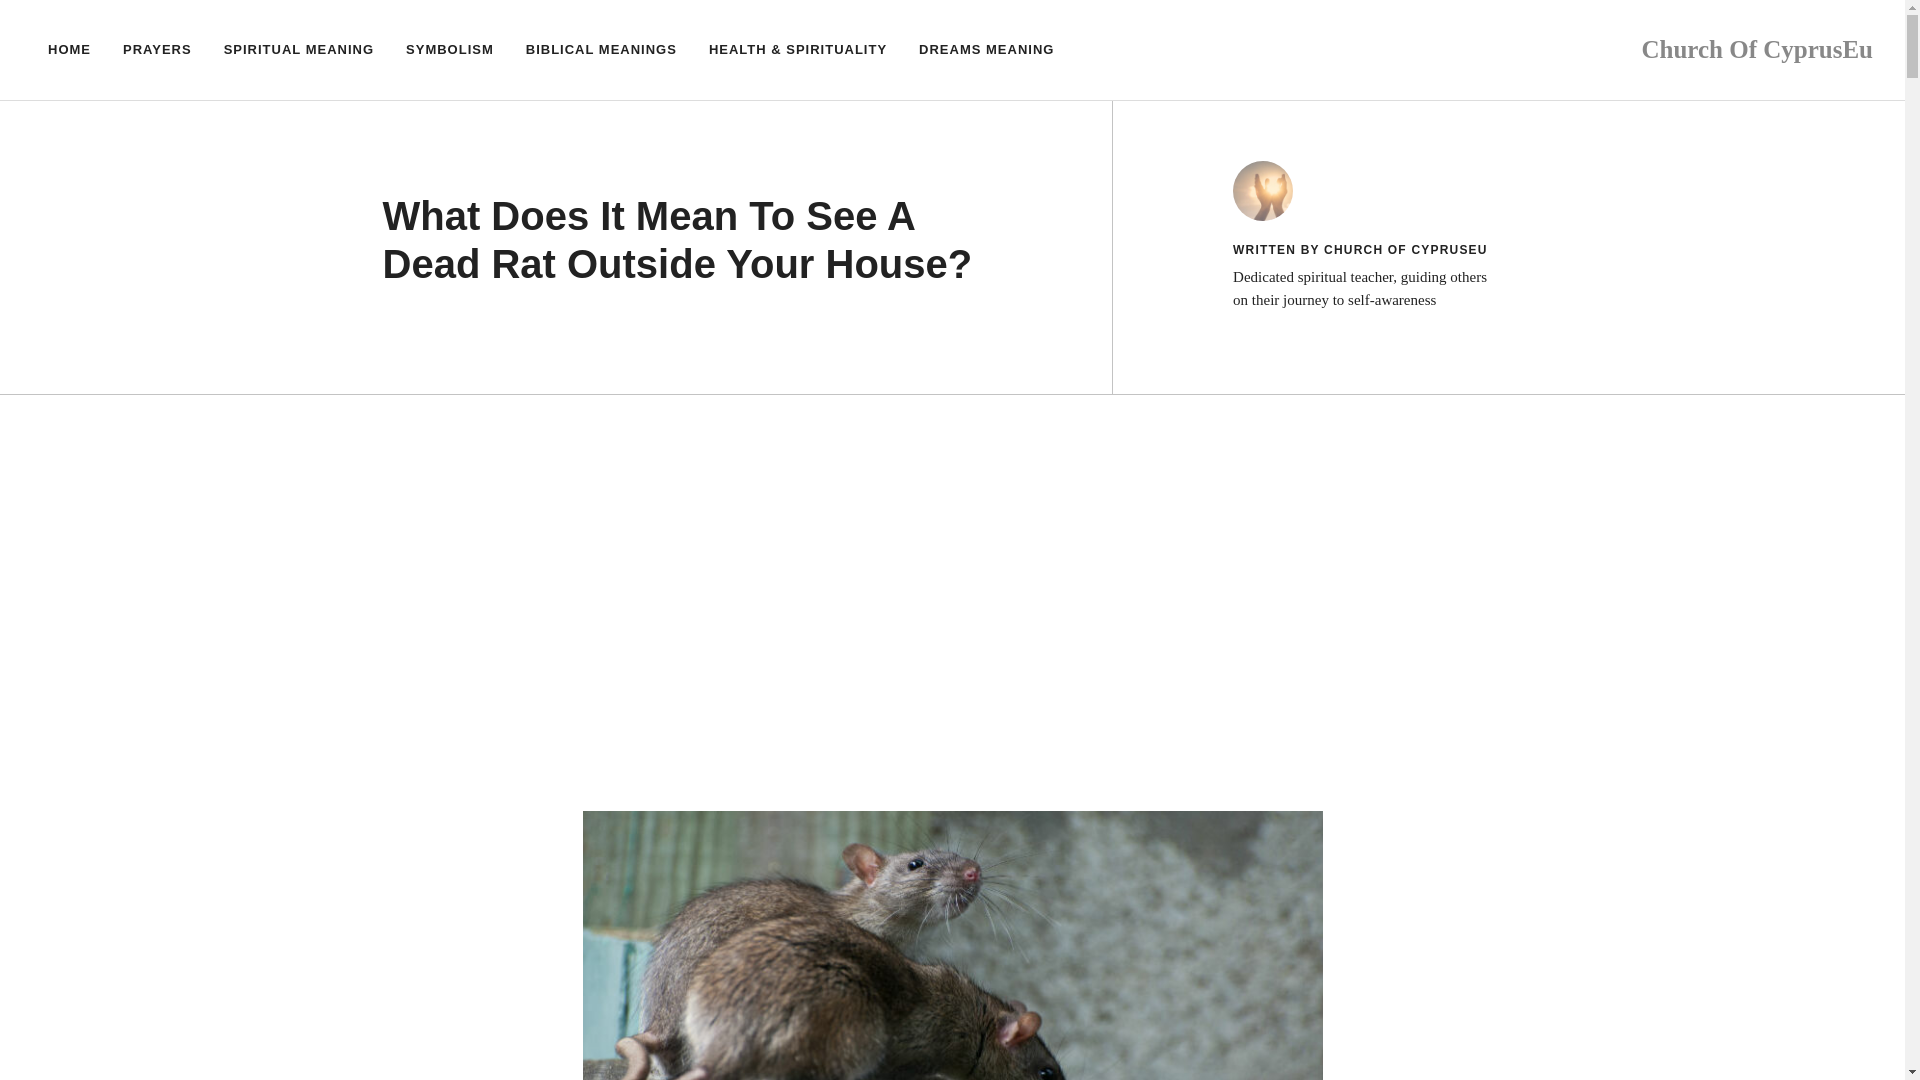 The image size is (1920, 1080). Describe the element at coordinates (602, 50) in the screenshot. I see `BIBLICAL MEANINGS` at that location.